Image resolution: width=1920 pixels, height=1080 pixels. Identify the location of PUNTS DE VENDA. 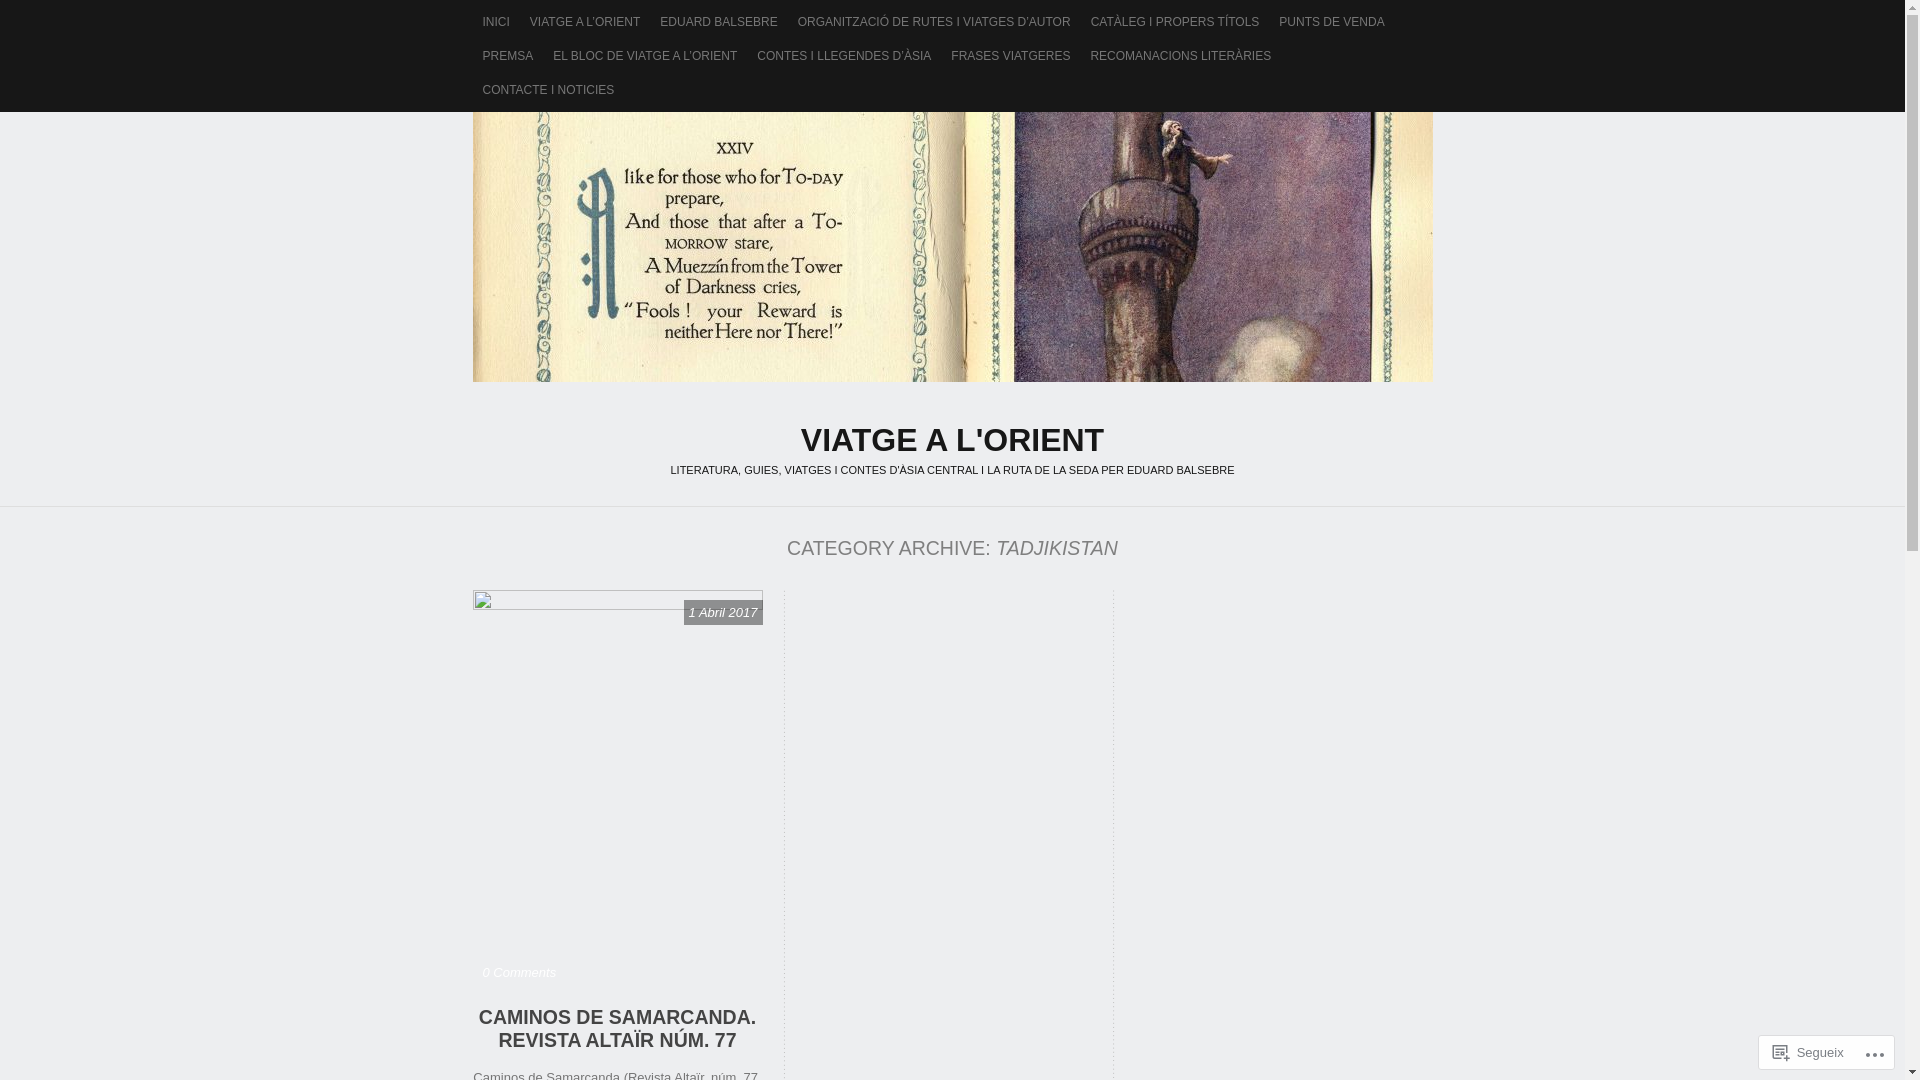
(1332, 22).